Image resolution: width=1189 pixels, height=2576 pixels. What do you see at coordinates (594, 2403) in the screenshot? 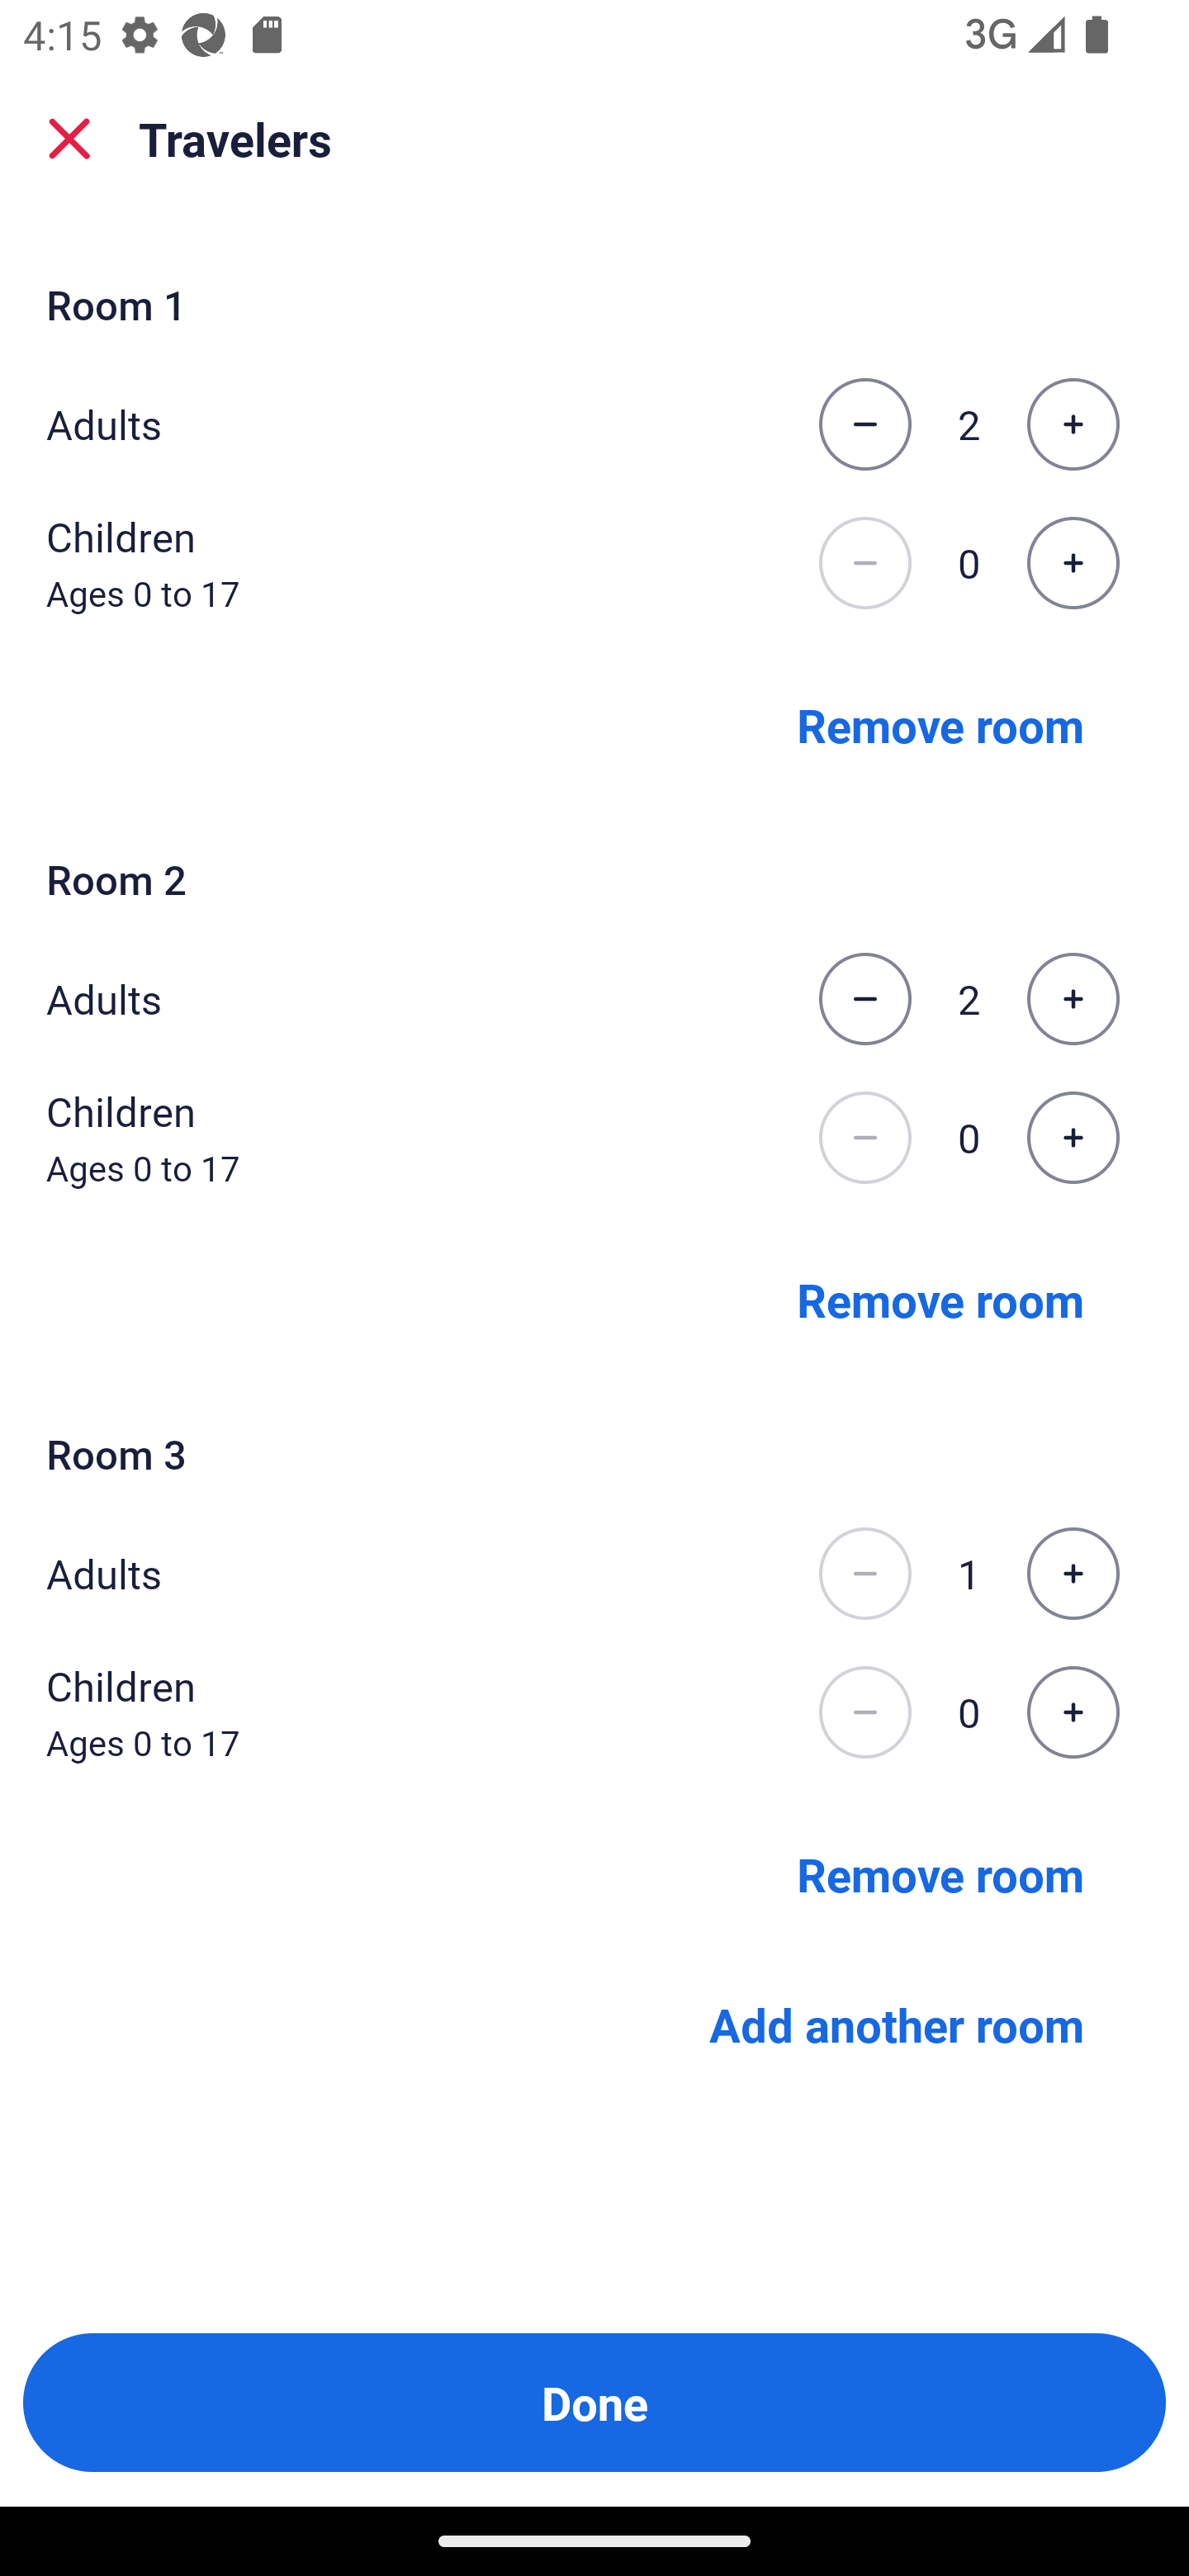
I see `Done` at bounding box center [594, 2403].